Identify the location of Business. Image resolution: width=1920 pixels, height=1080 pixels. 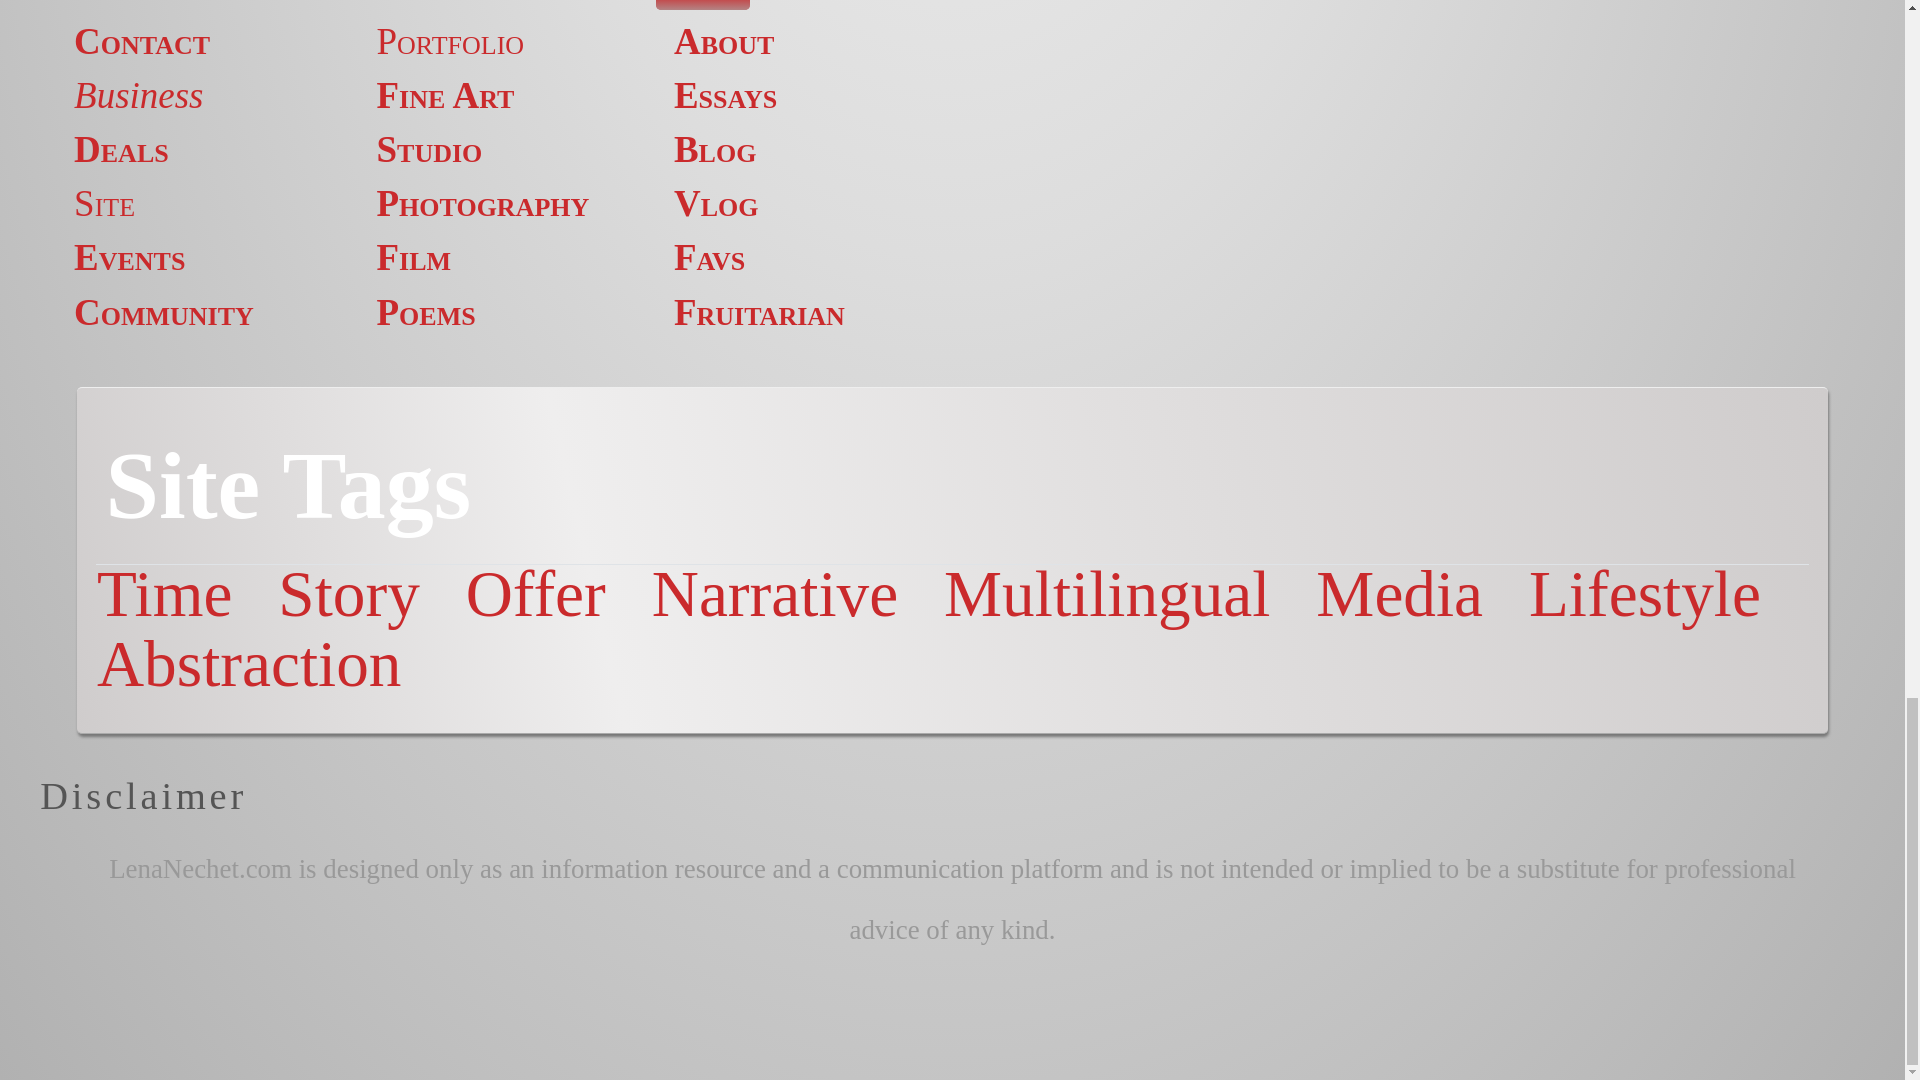
(138, 94).